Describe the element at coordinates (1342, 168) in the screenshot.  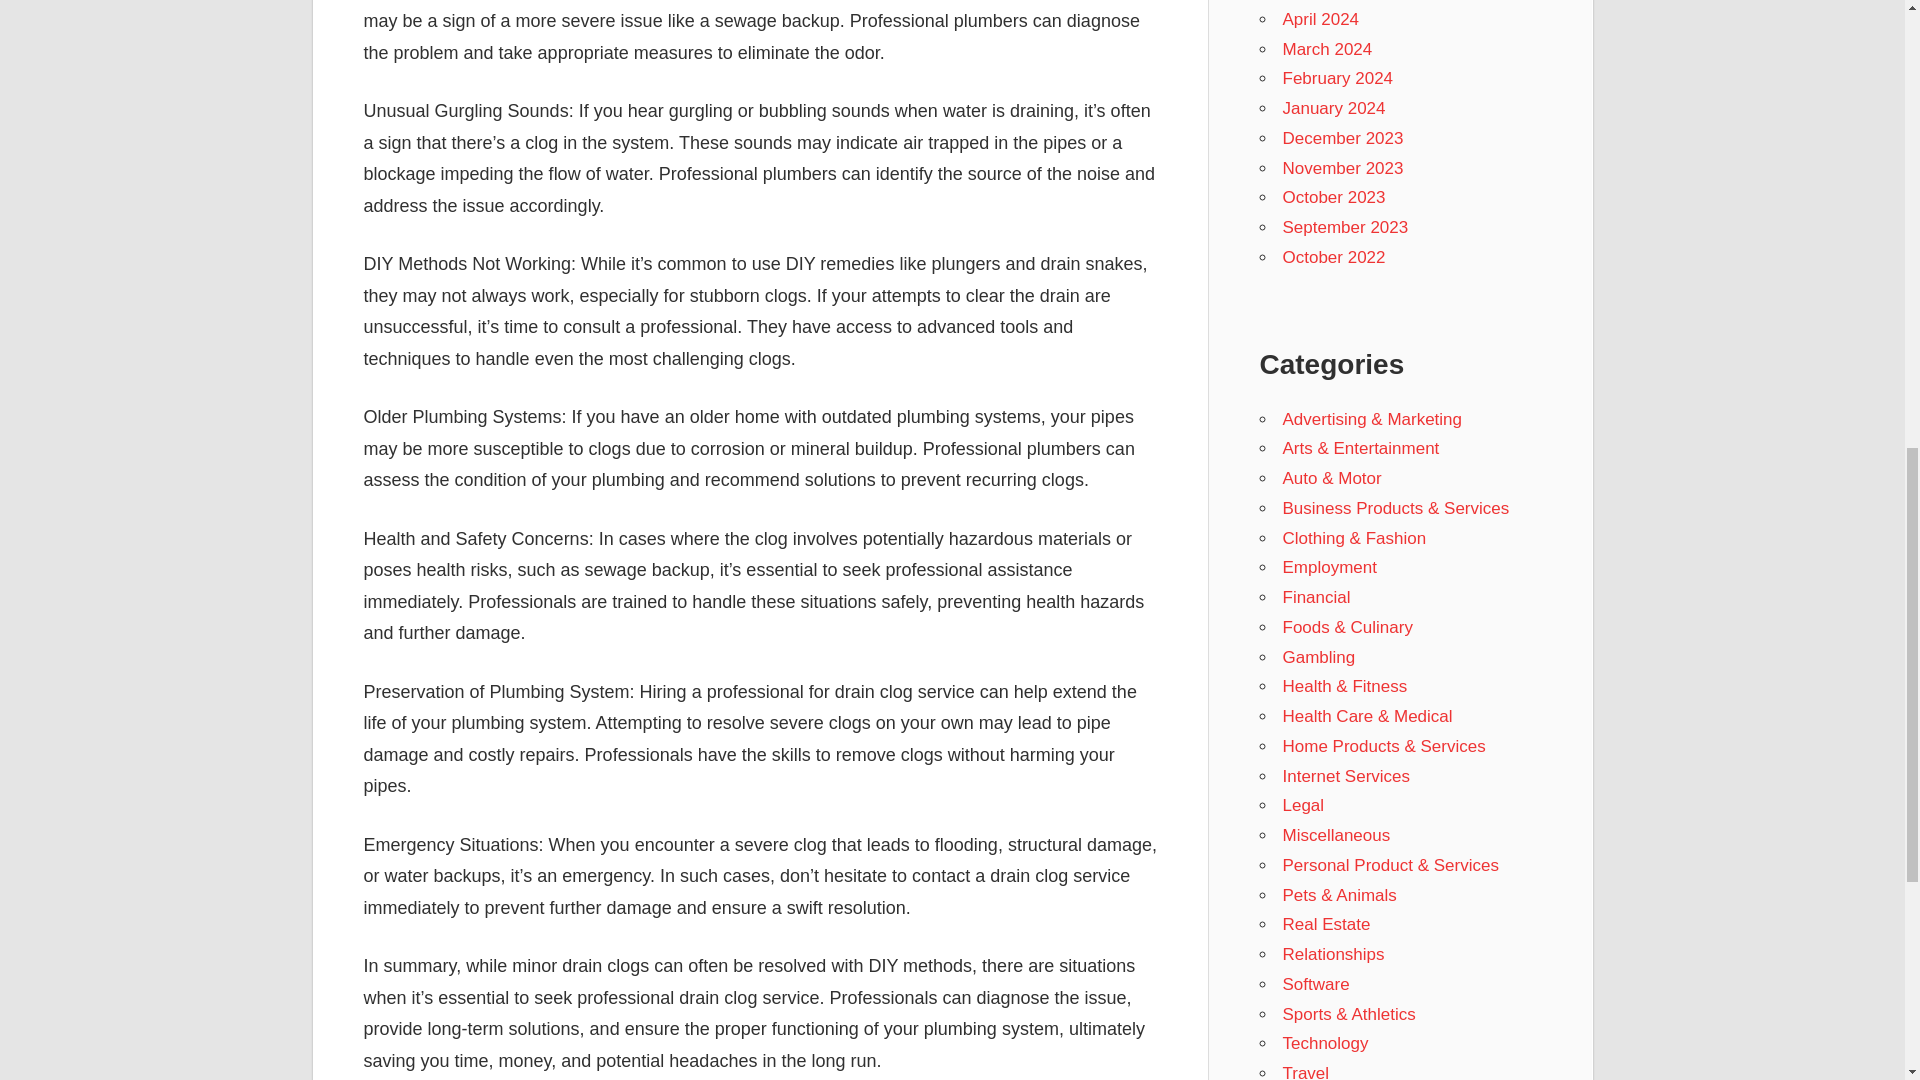
I see `November 2023` at that location.